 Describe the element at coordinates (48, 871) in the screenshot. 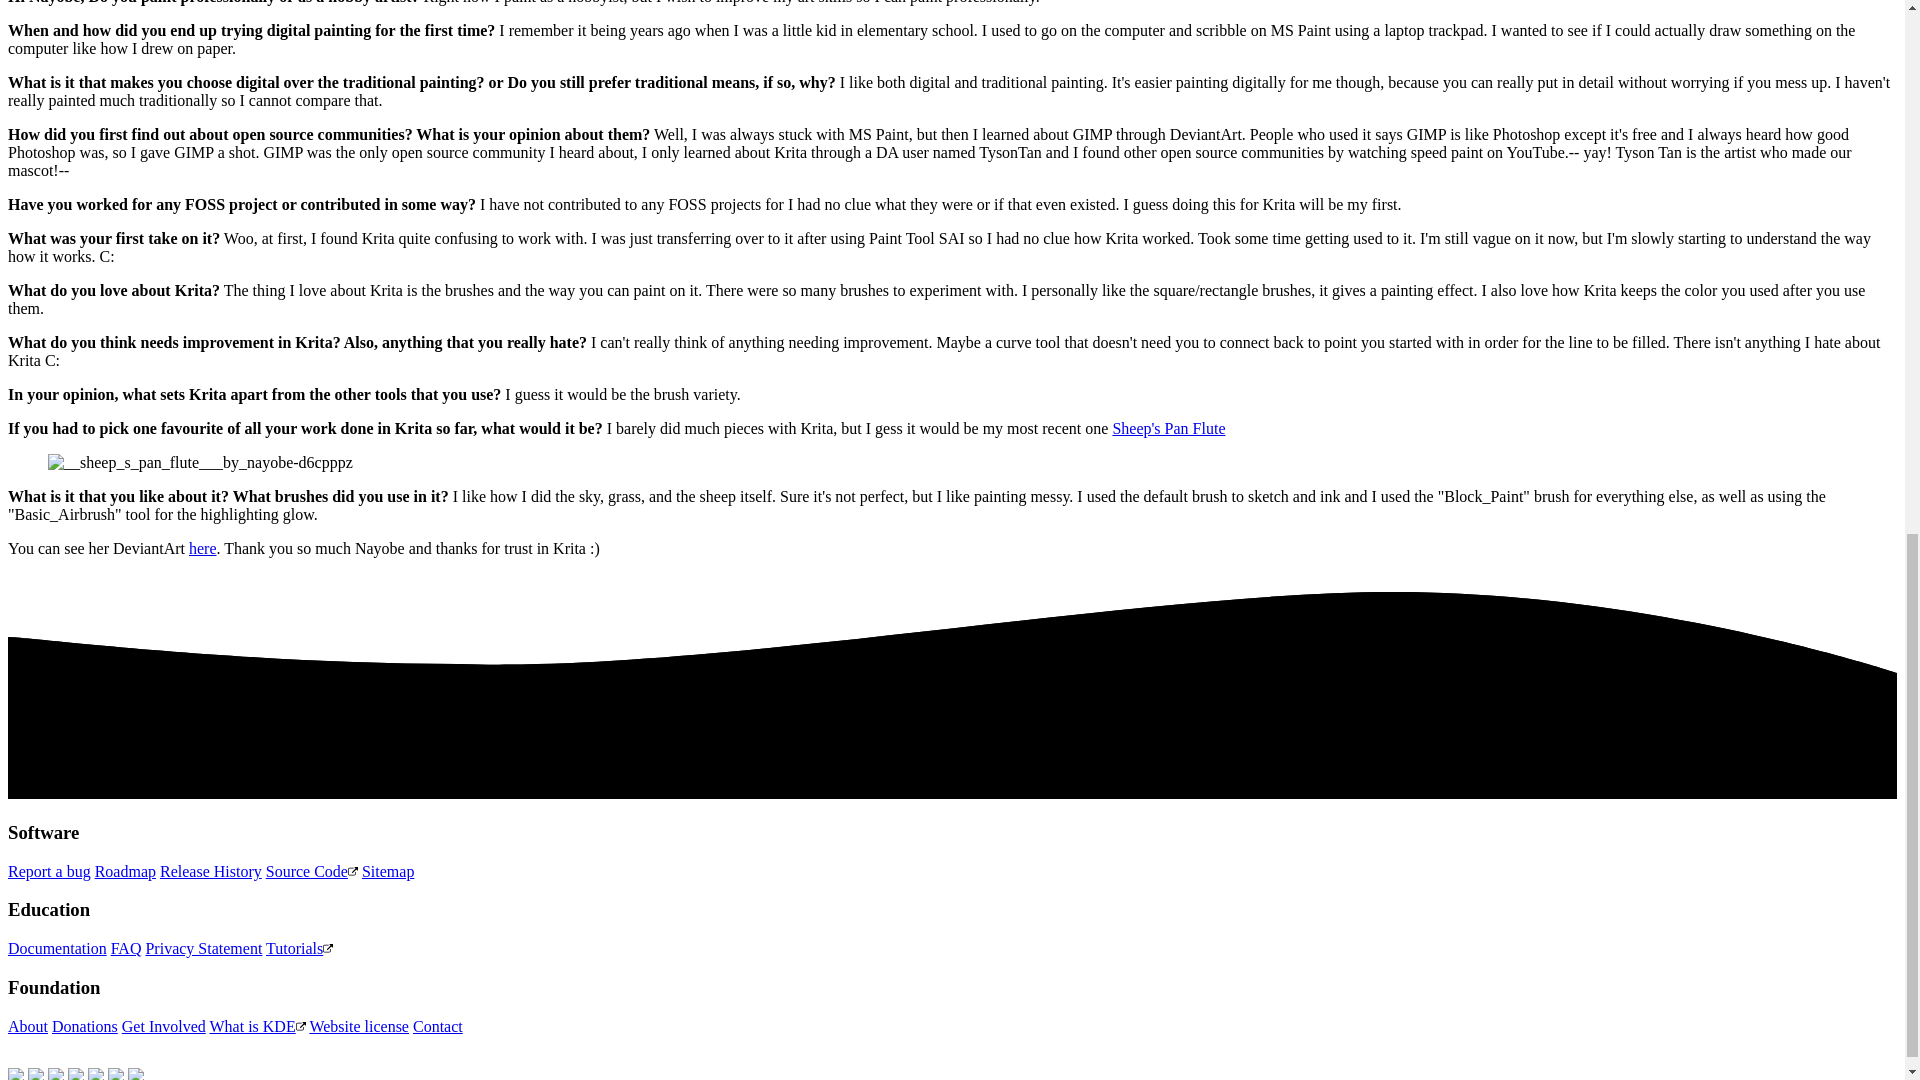

I see `Report a bug` at that location.